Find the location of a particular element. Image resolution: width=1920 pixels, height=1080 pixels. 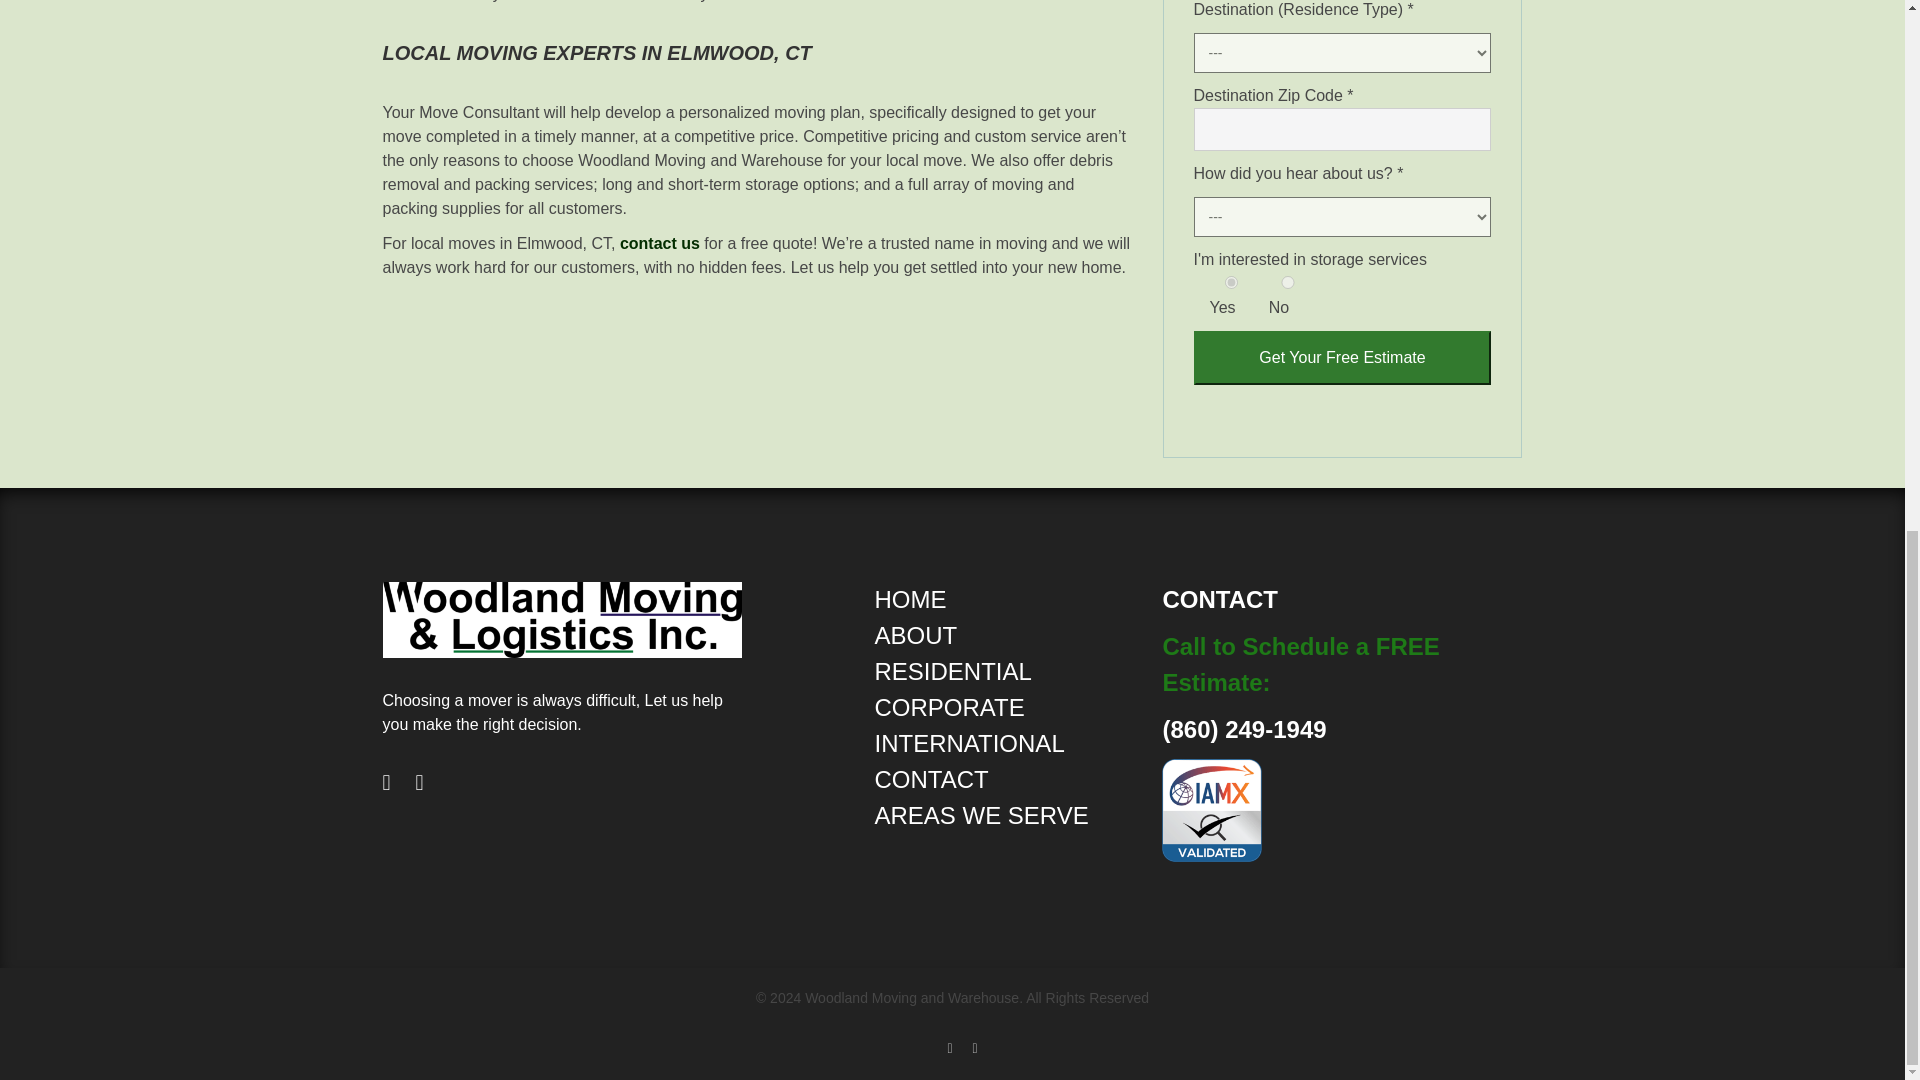

contact us is located at coordinates (660, 243).